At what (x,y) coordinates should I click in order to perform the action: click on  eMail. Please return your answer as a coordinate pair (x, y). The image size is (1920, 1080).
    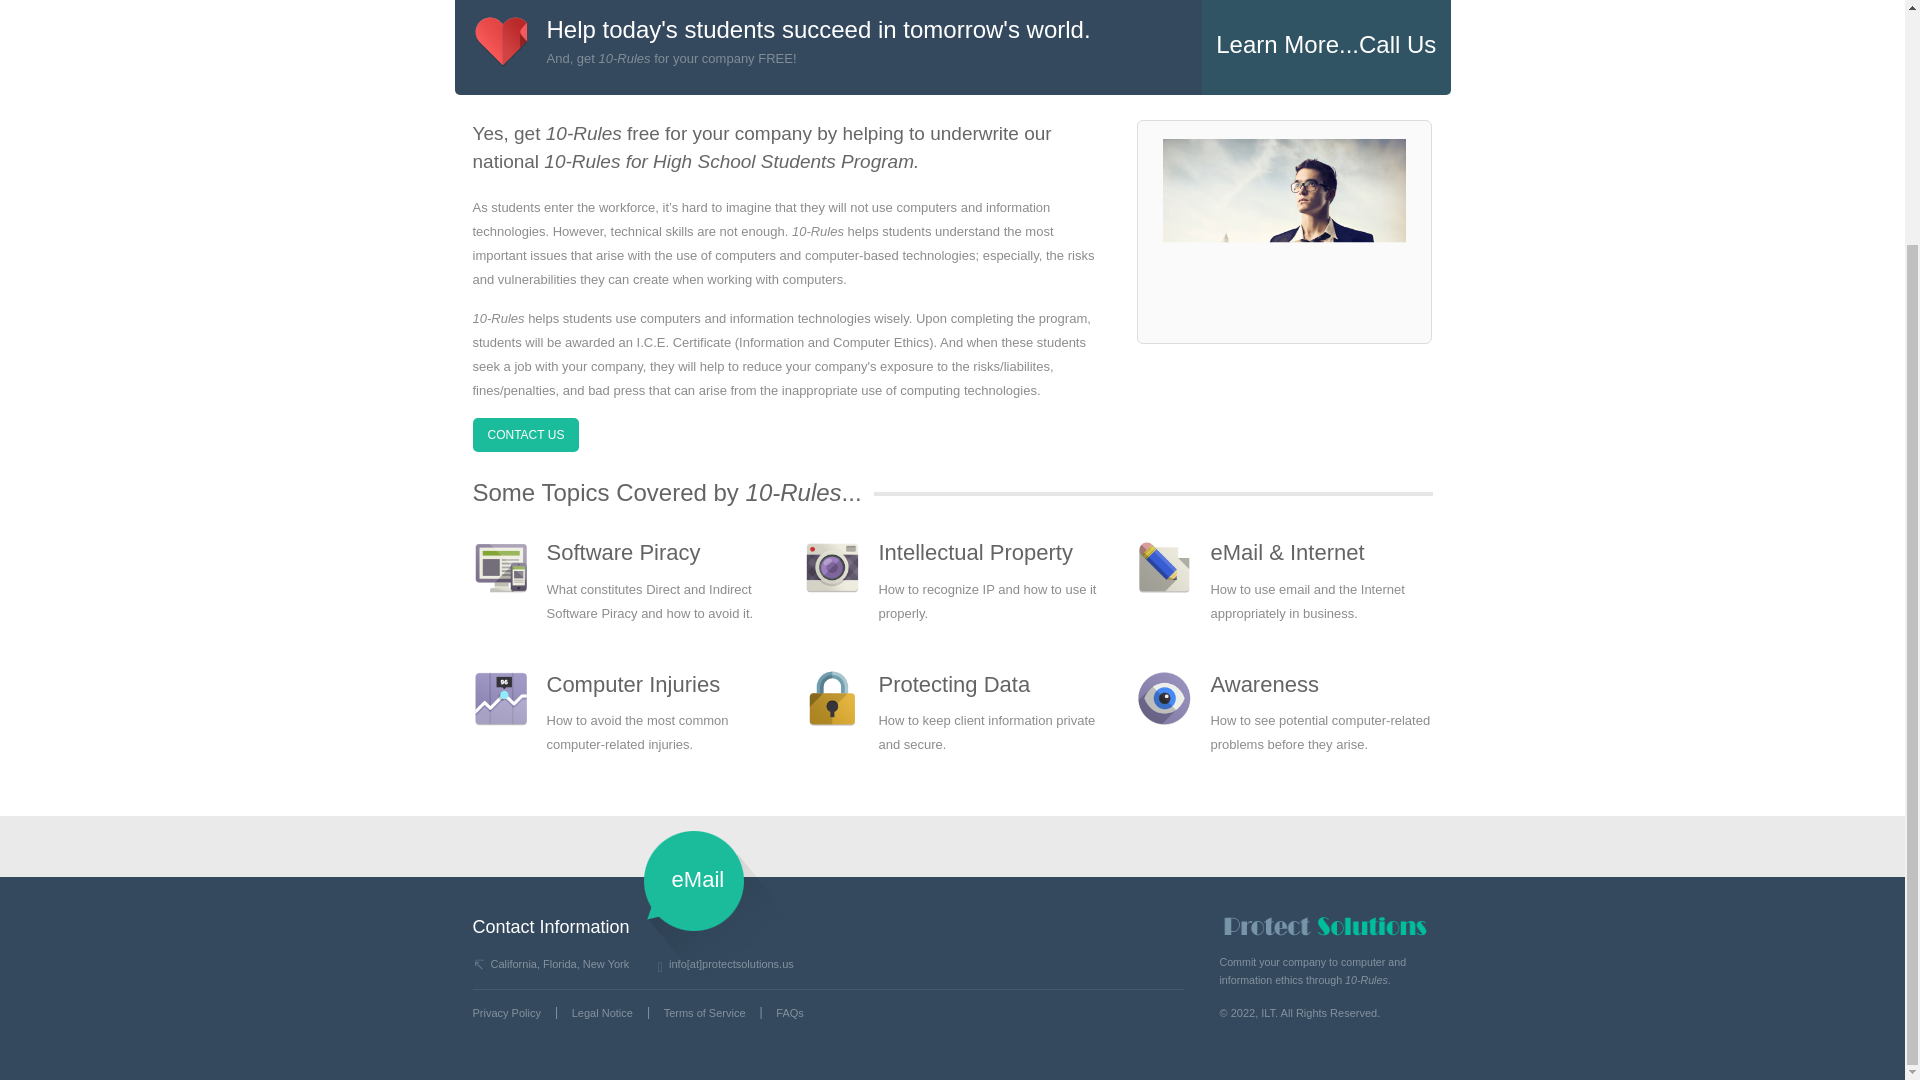
    Looking at the image, I should click on (696, 880).